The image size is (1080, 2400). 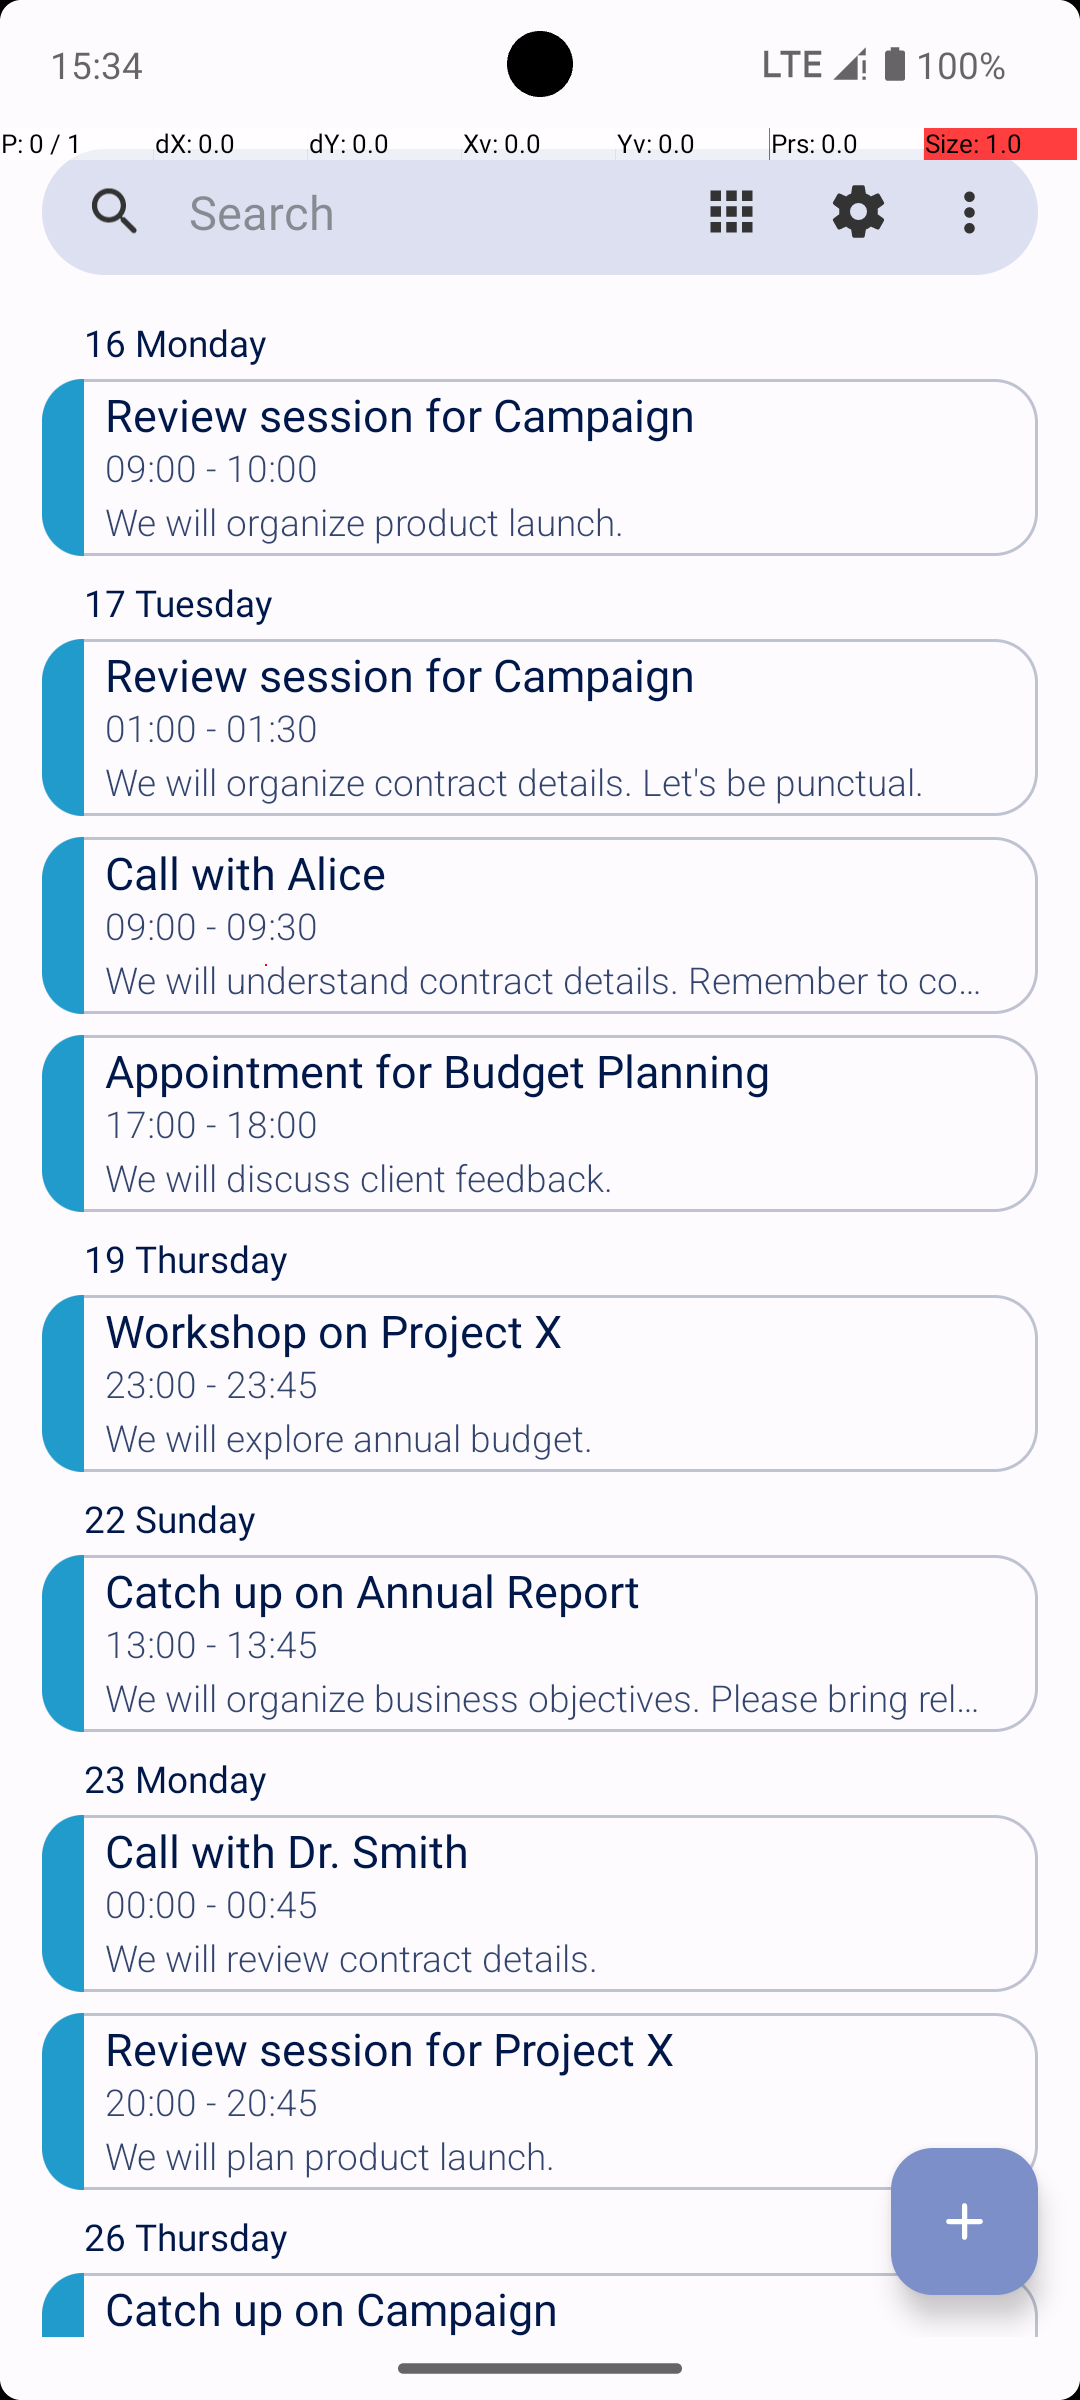 I want to click on 20:00 - 20:45, so click(x=212, y=2109).